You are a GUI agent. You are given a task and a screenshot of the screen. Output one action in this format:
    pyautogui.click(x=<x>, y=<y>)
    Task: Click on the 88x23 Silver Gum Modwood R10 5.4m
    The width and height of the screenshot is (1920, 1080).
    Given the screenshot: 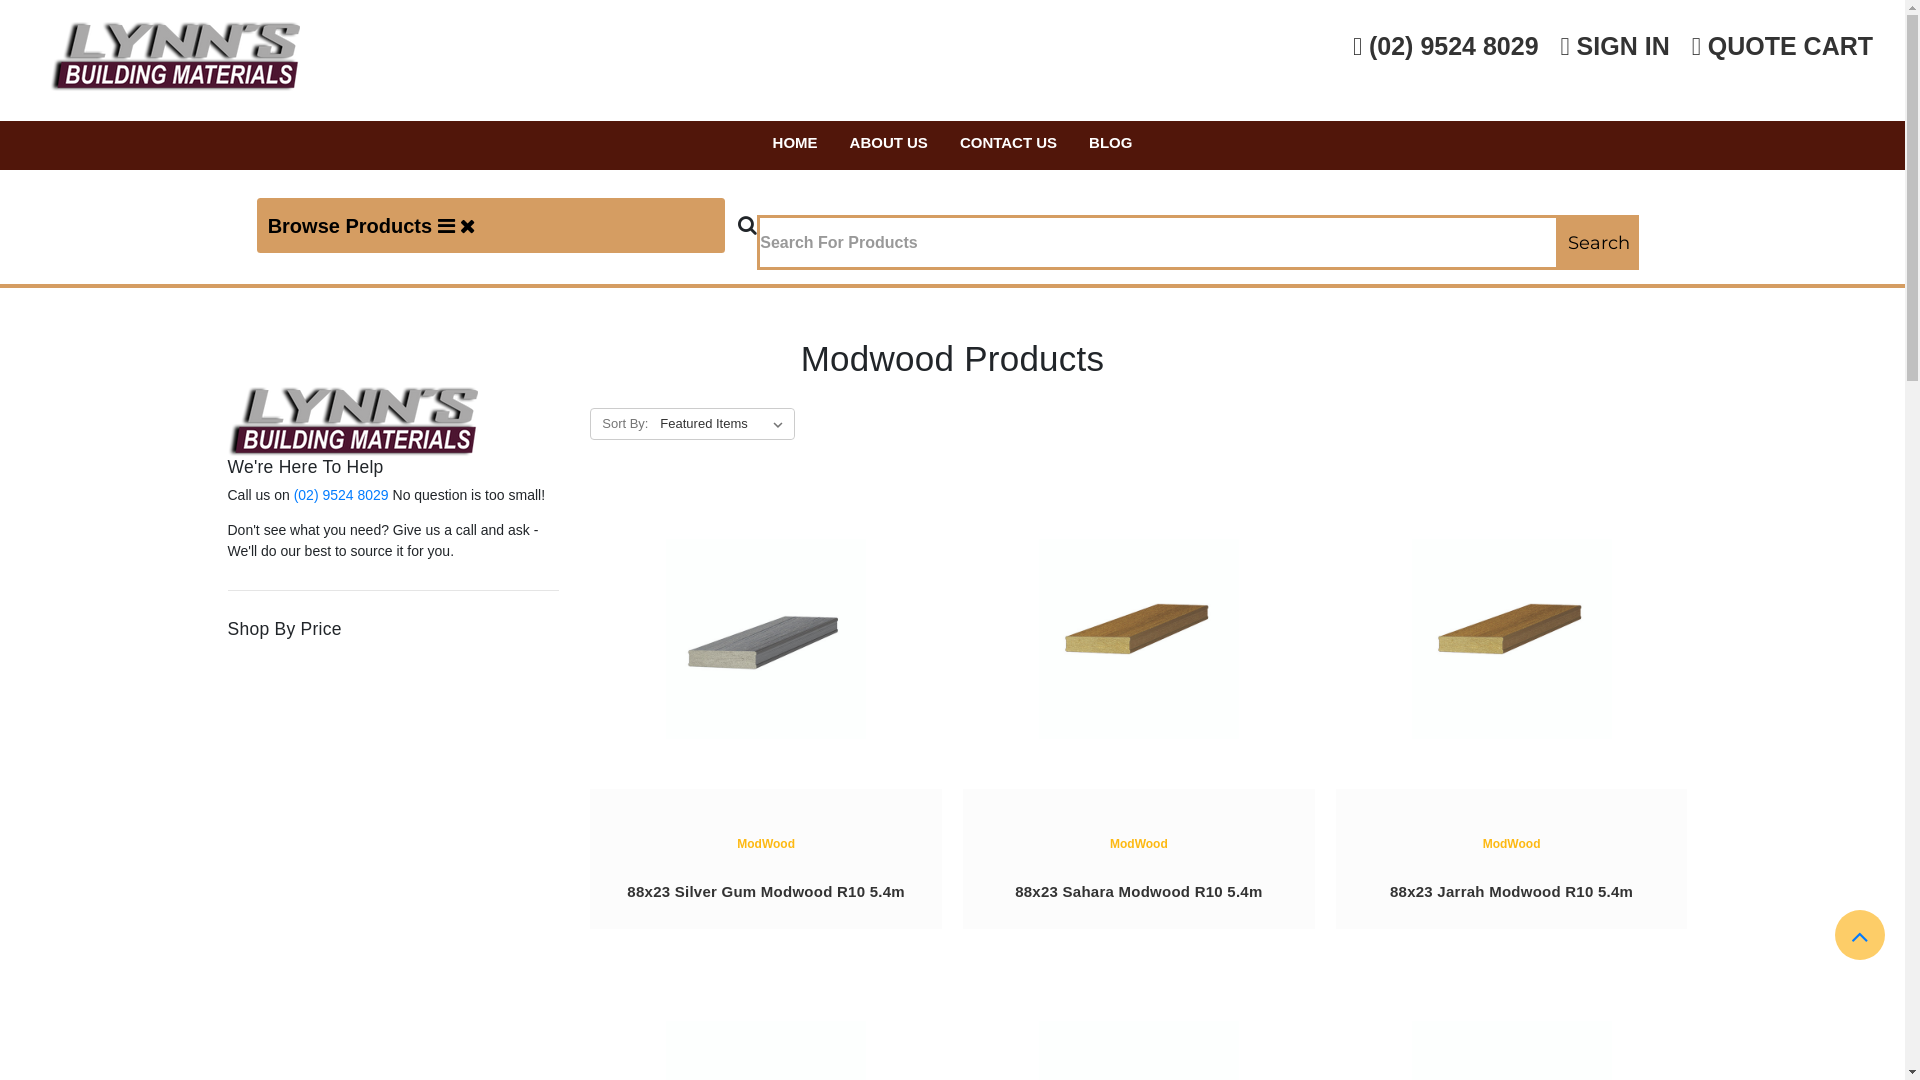 What is the action you would take?
    pyautogui.click(x=766, y=891)
    